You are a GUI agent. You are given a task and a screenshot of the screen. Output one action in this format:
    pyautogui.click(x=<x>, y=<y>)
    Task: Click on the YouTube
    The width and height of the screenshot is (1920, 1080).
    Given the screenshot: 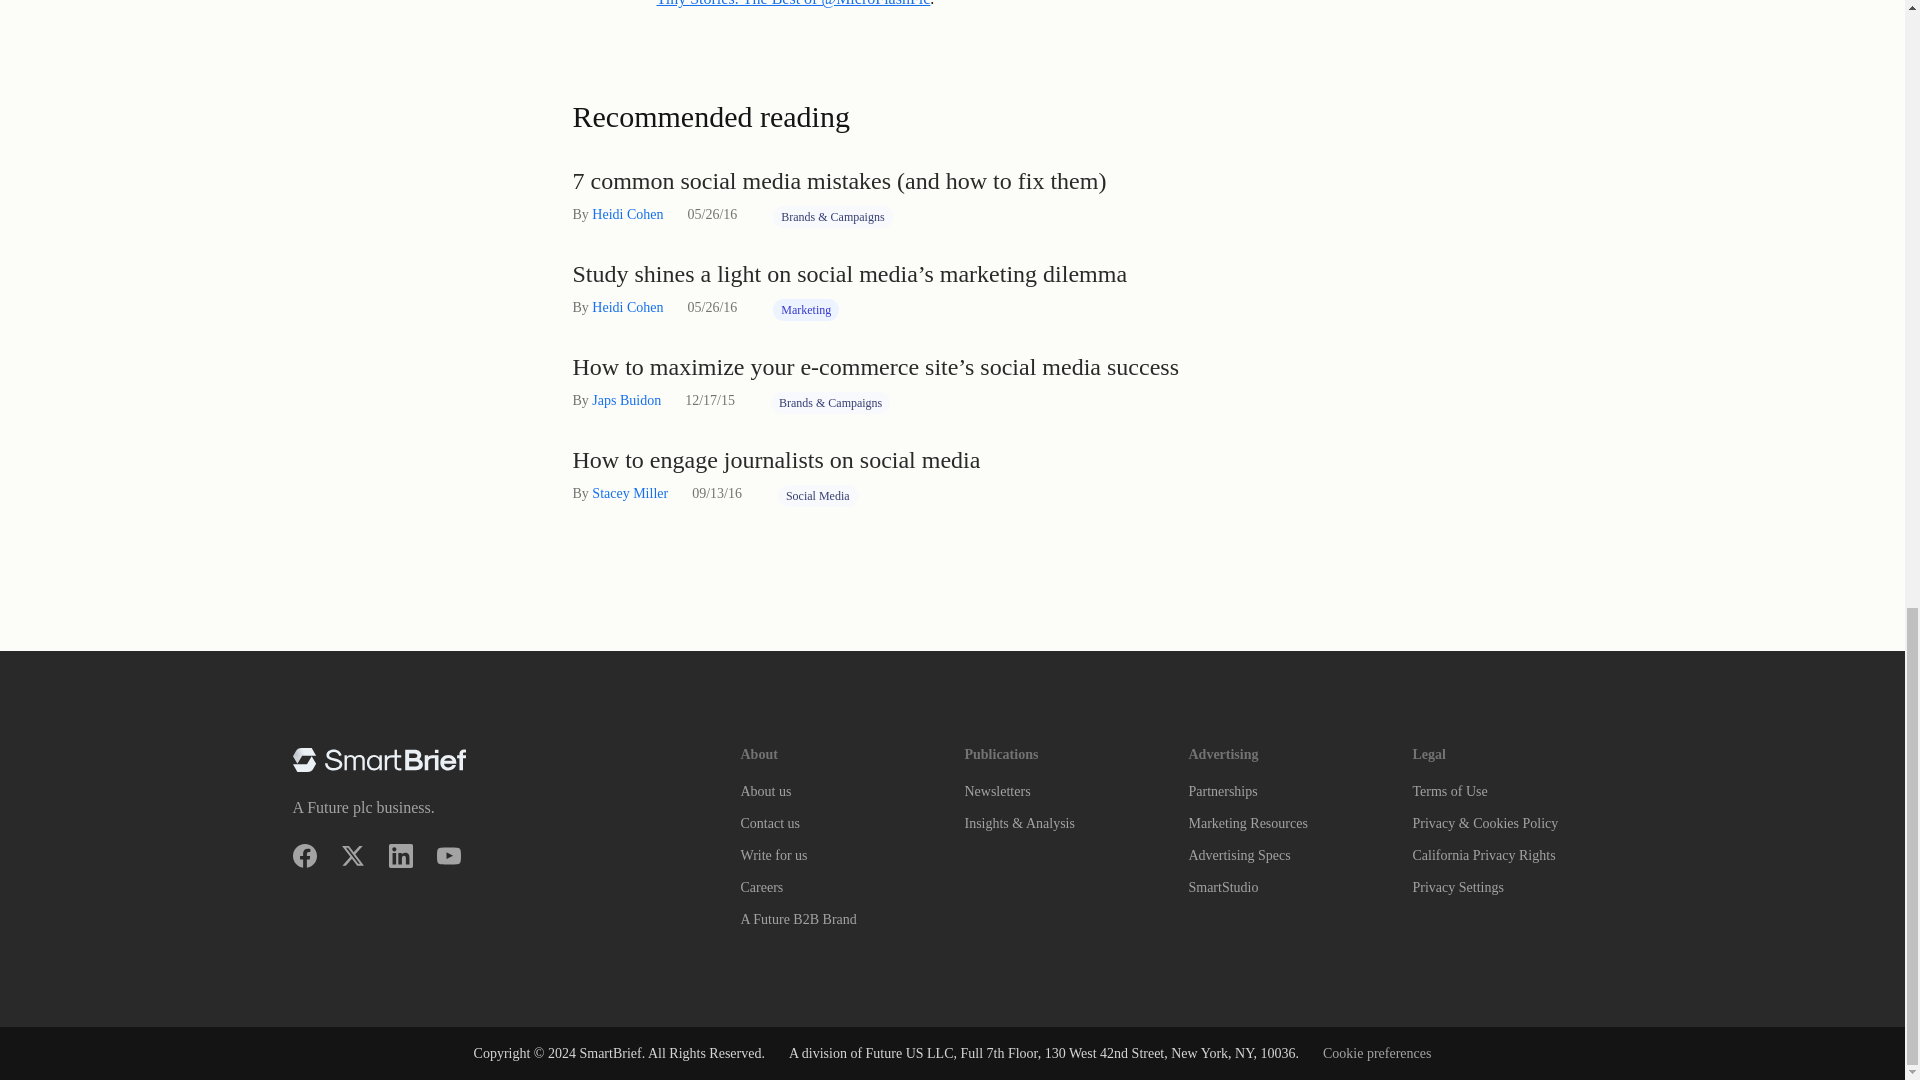 What is the action you would take?
    pyautogui.click(x=448, y=856)
    